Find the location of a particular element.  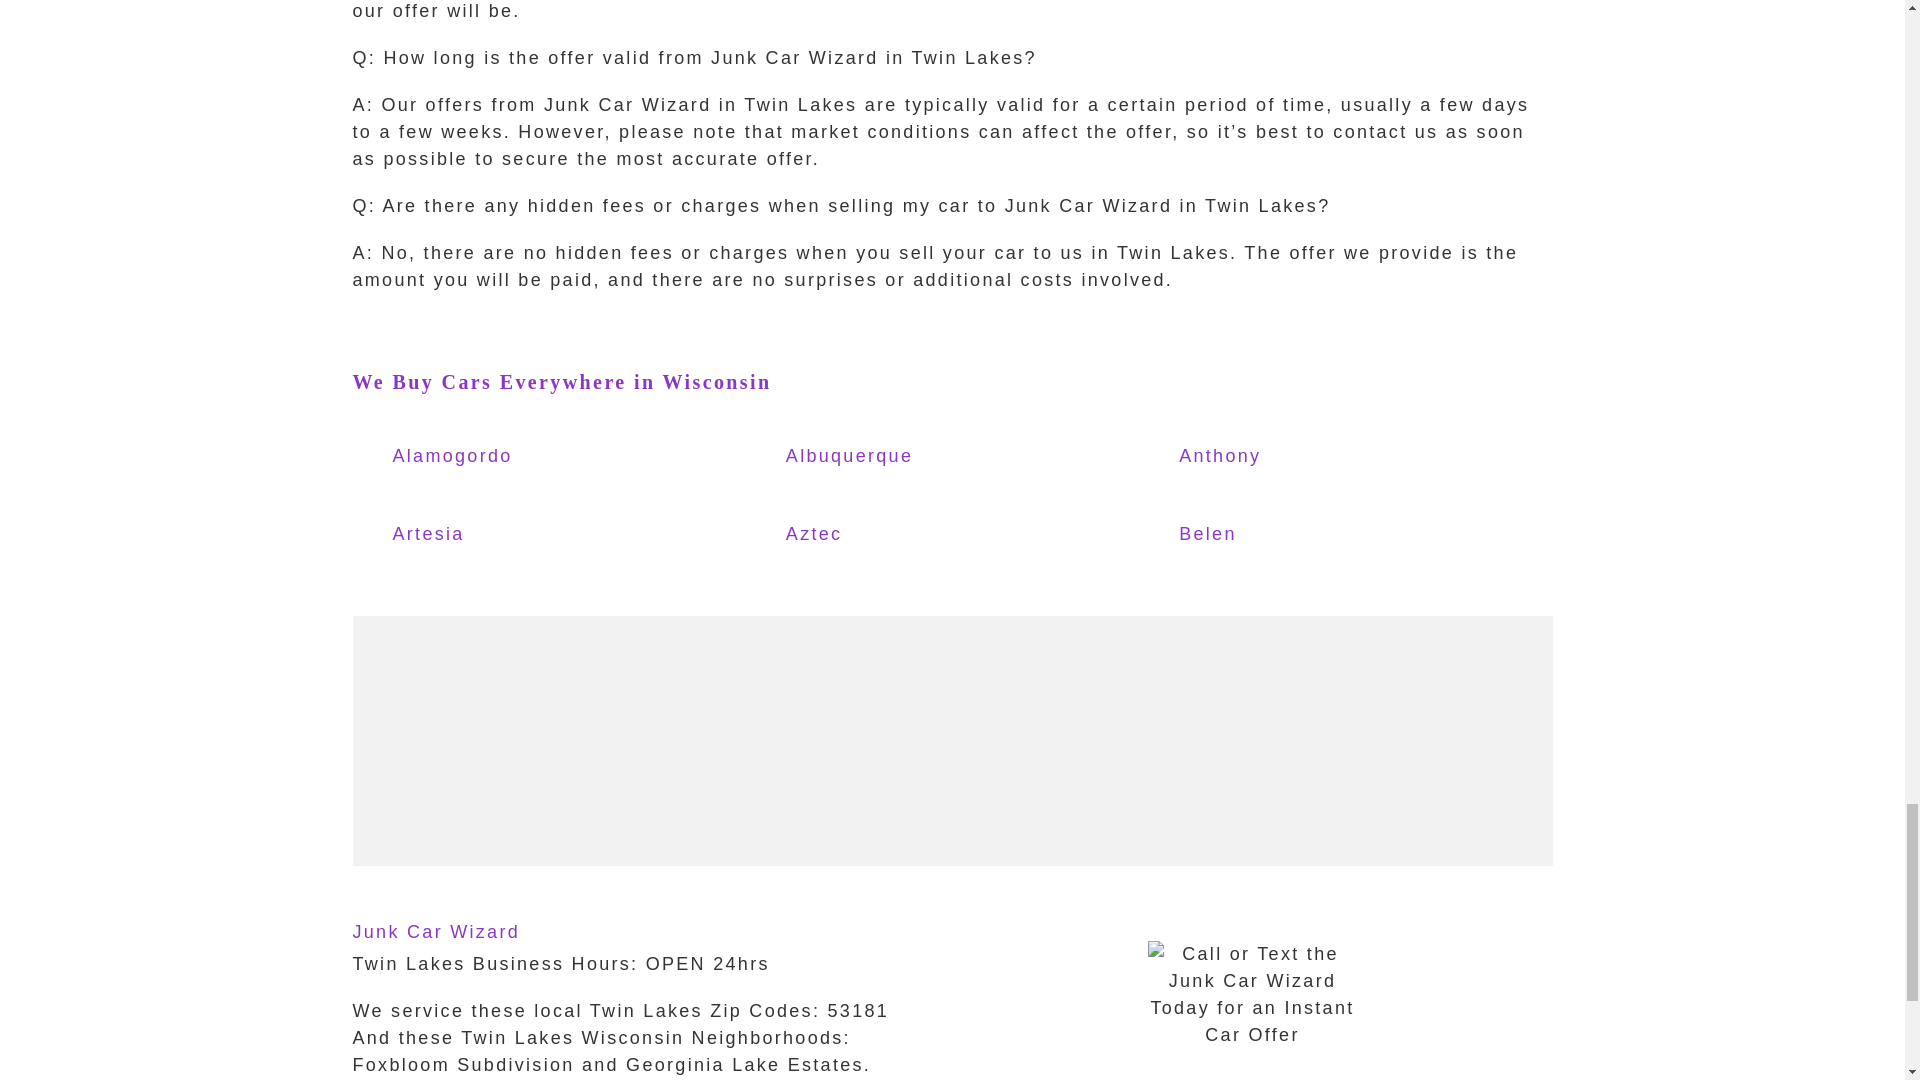

Aztec is located at coordinates (874, 535).